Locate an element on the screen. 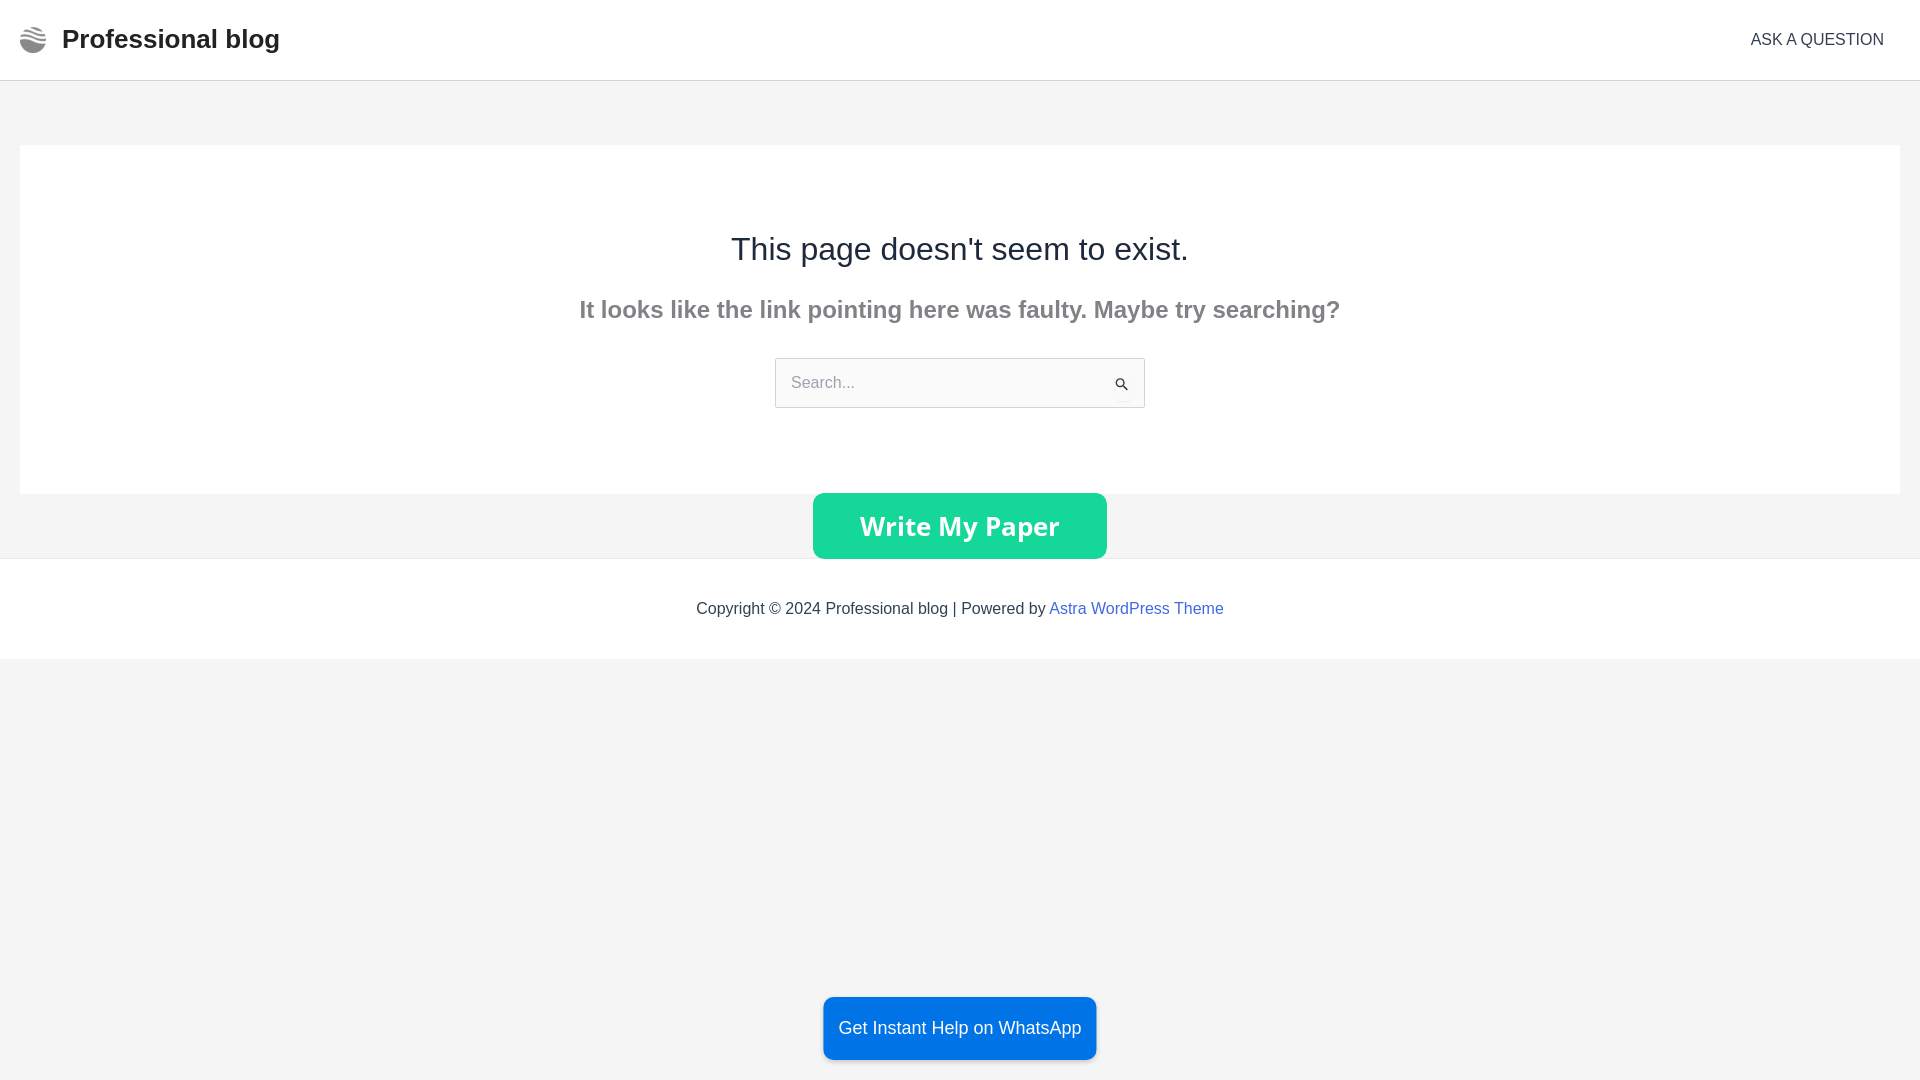 The width and height of the screenshot is (1920, 1080). Astra WordPress Theme is located at coordinates (1136, 608).